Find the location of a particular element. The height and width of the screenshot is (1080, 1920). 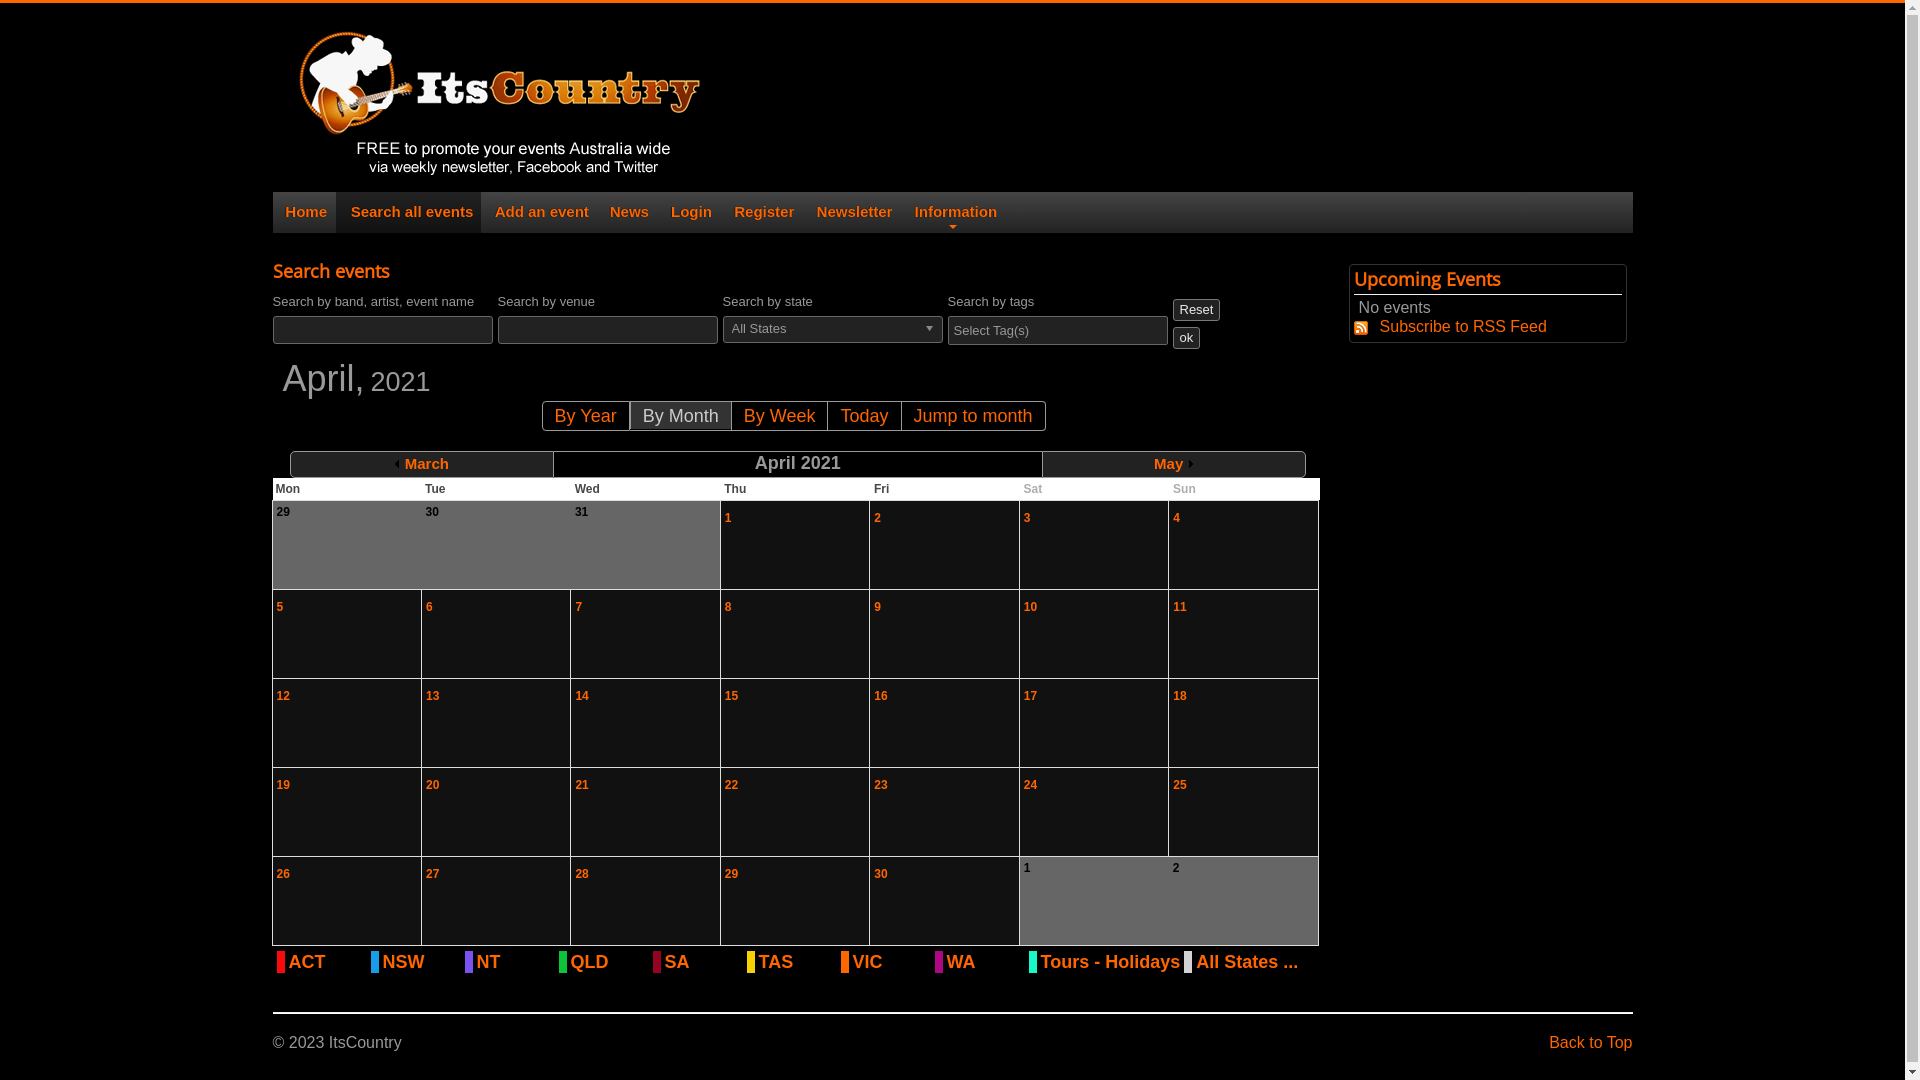

1 is located at coordinates (728, 518).